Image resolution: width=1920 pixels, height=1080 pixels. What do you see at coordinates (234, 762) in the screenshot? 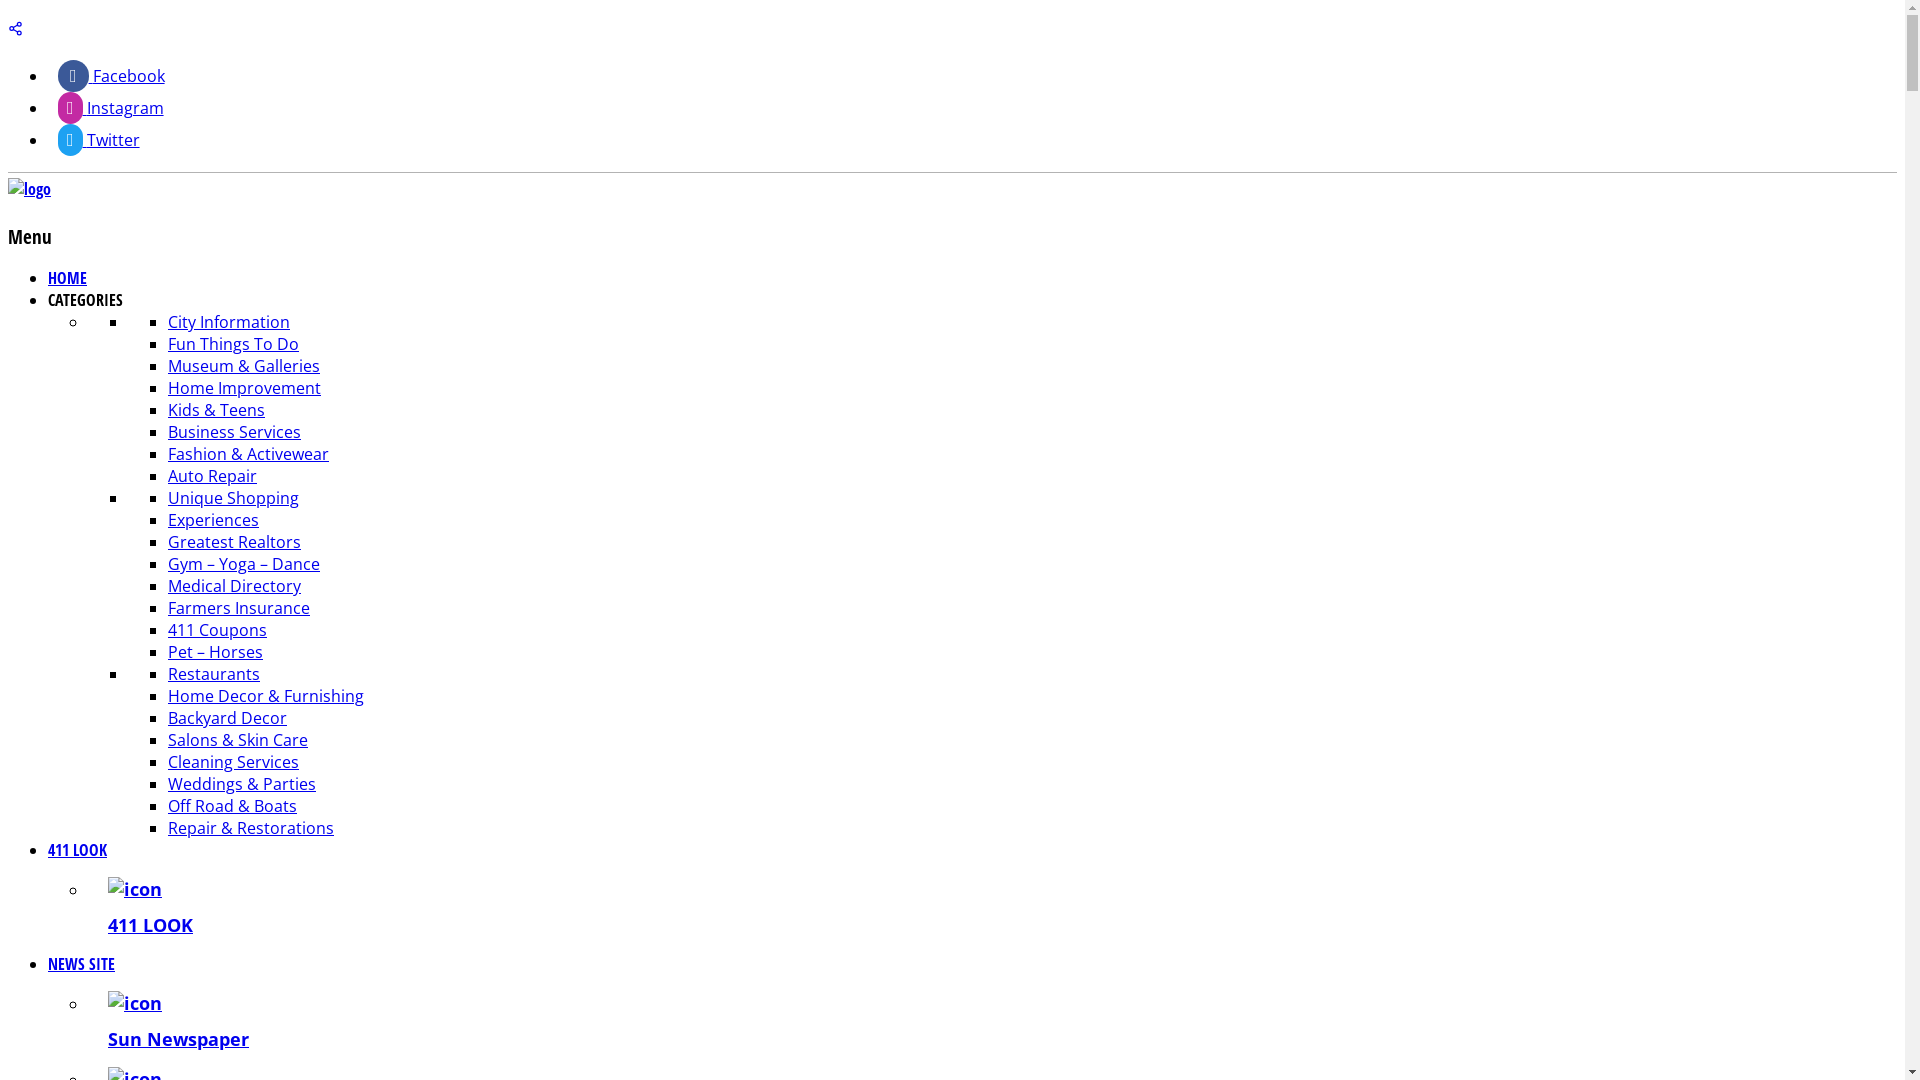
I see `Cleaning Services` at bounding box center [234, 762].